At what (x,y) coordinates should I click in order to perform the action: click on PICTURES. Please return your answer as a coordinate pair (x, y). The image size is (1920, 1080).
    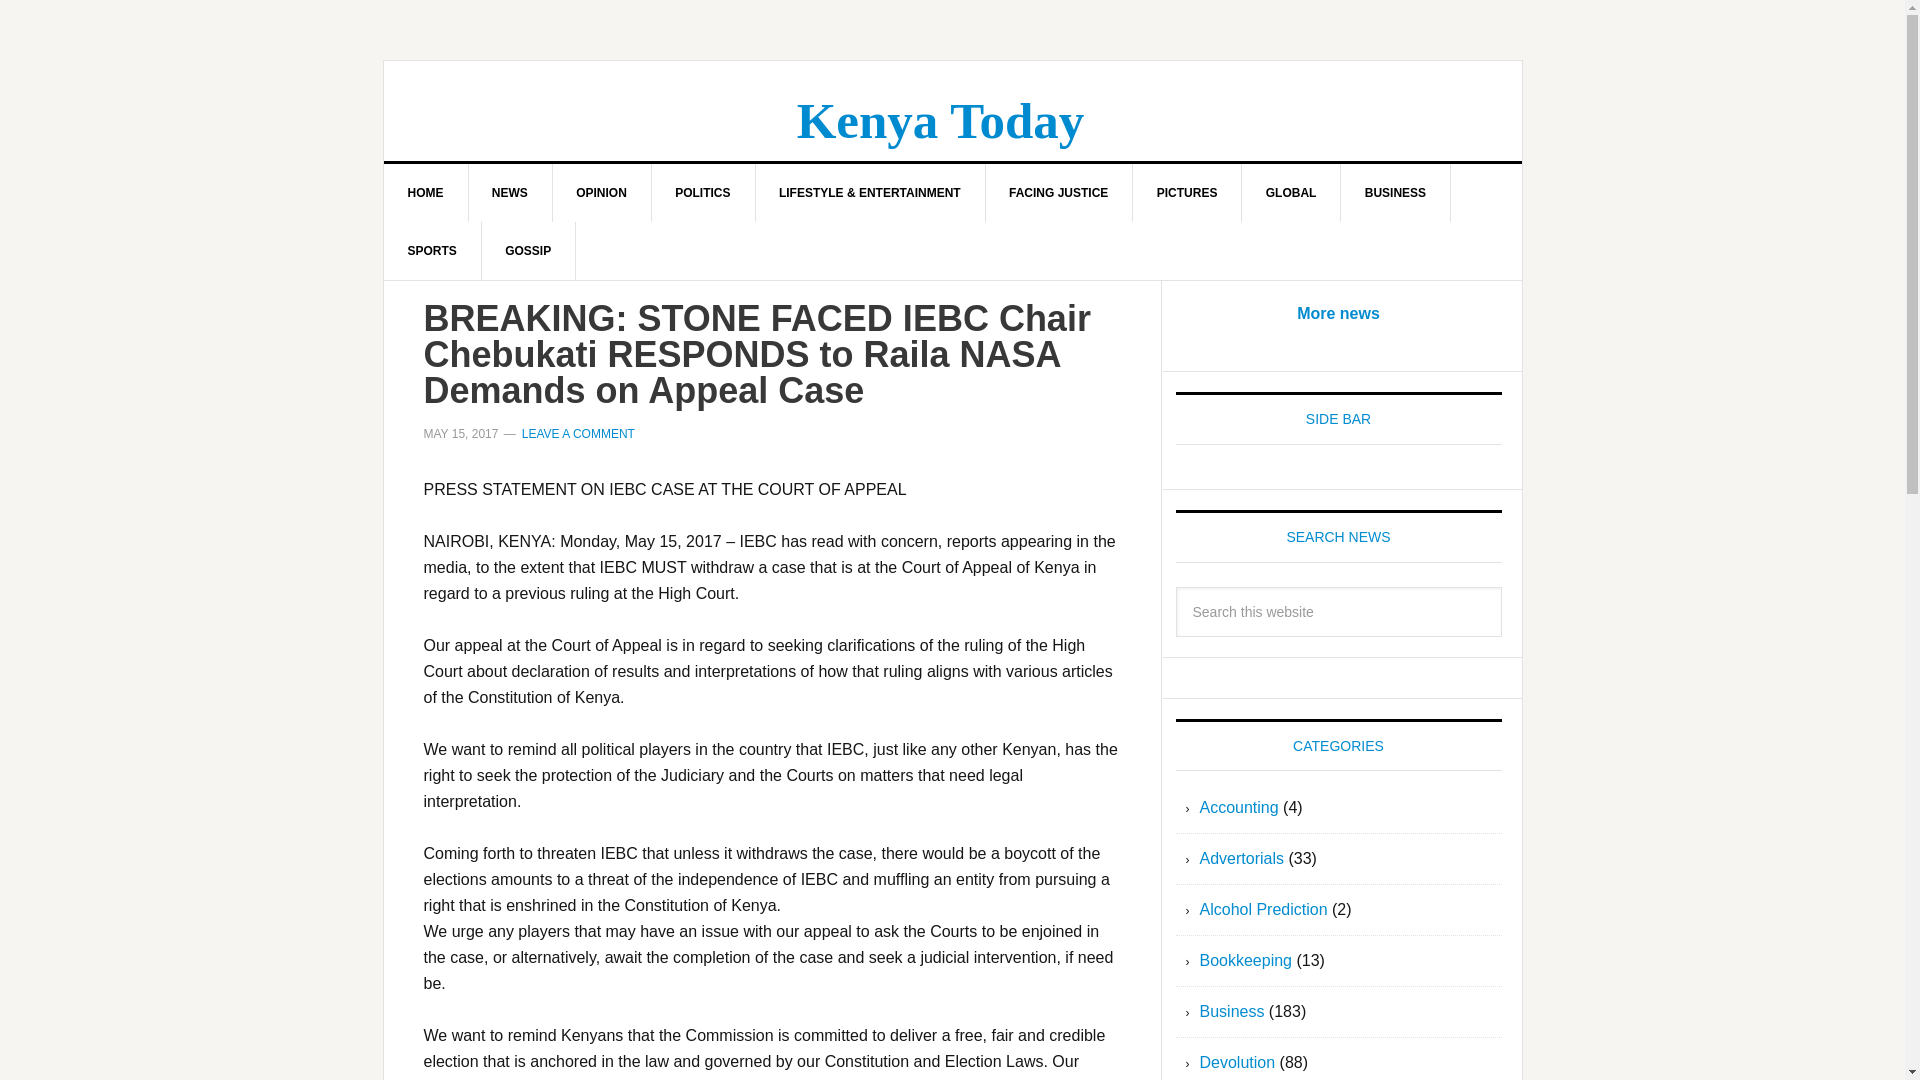
    Looking at the image, I should click on (1187, 193).